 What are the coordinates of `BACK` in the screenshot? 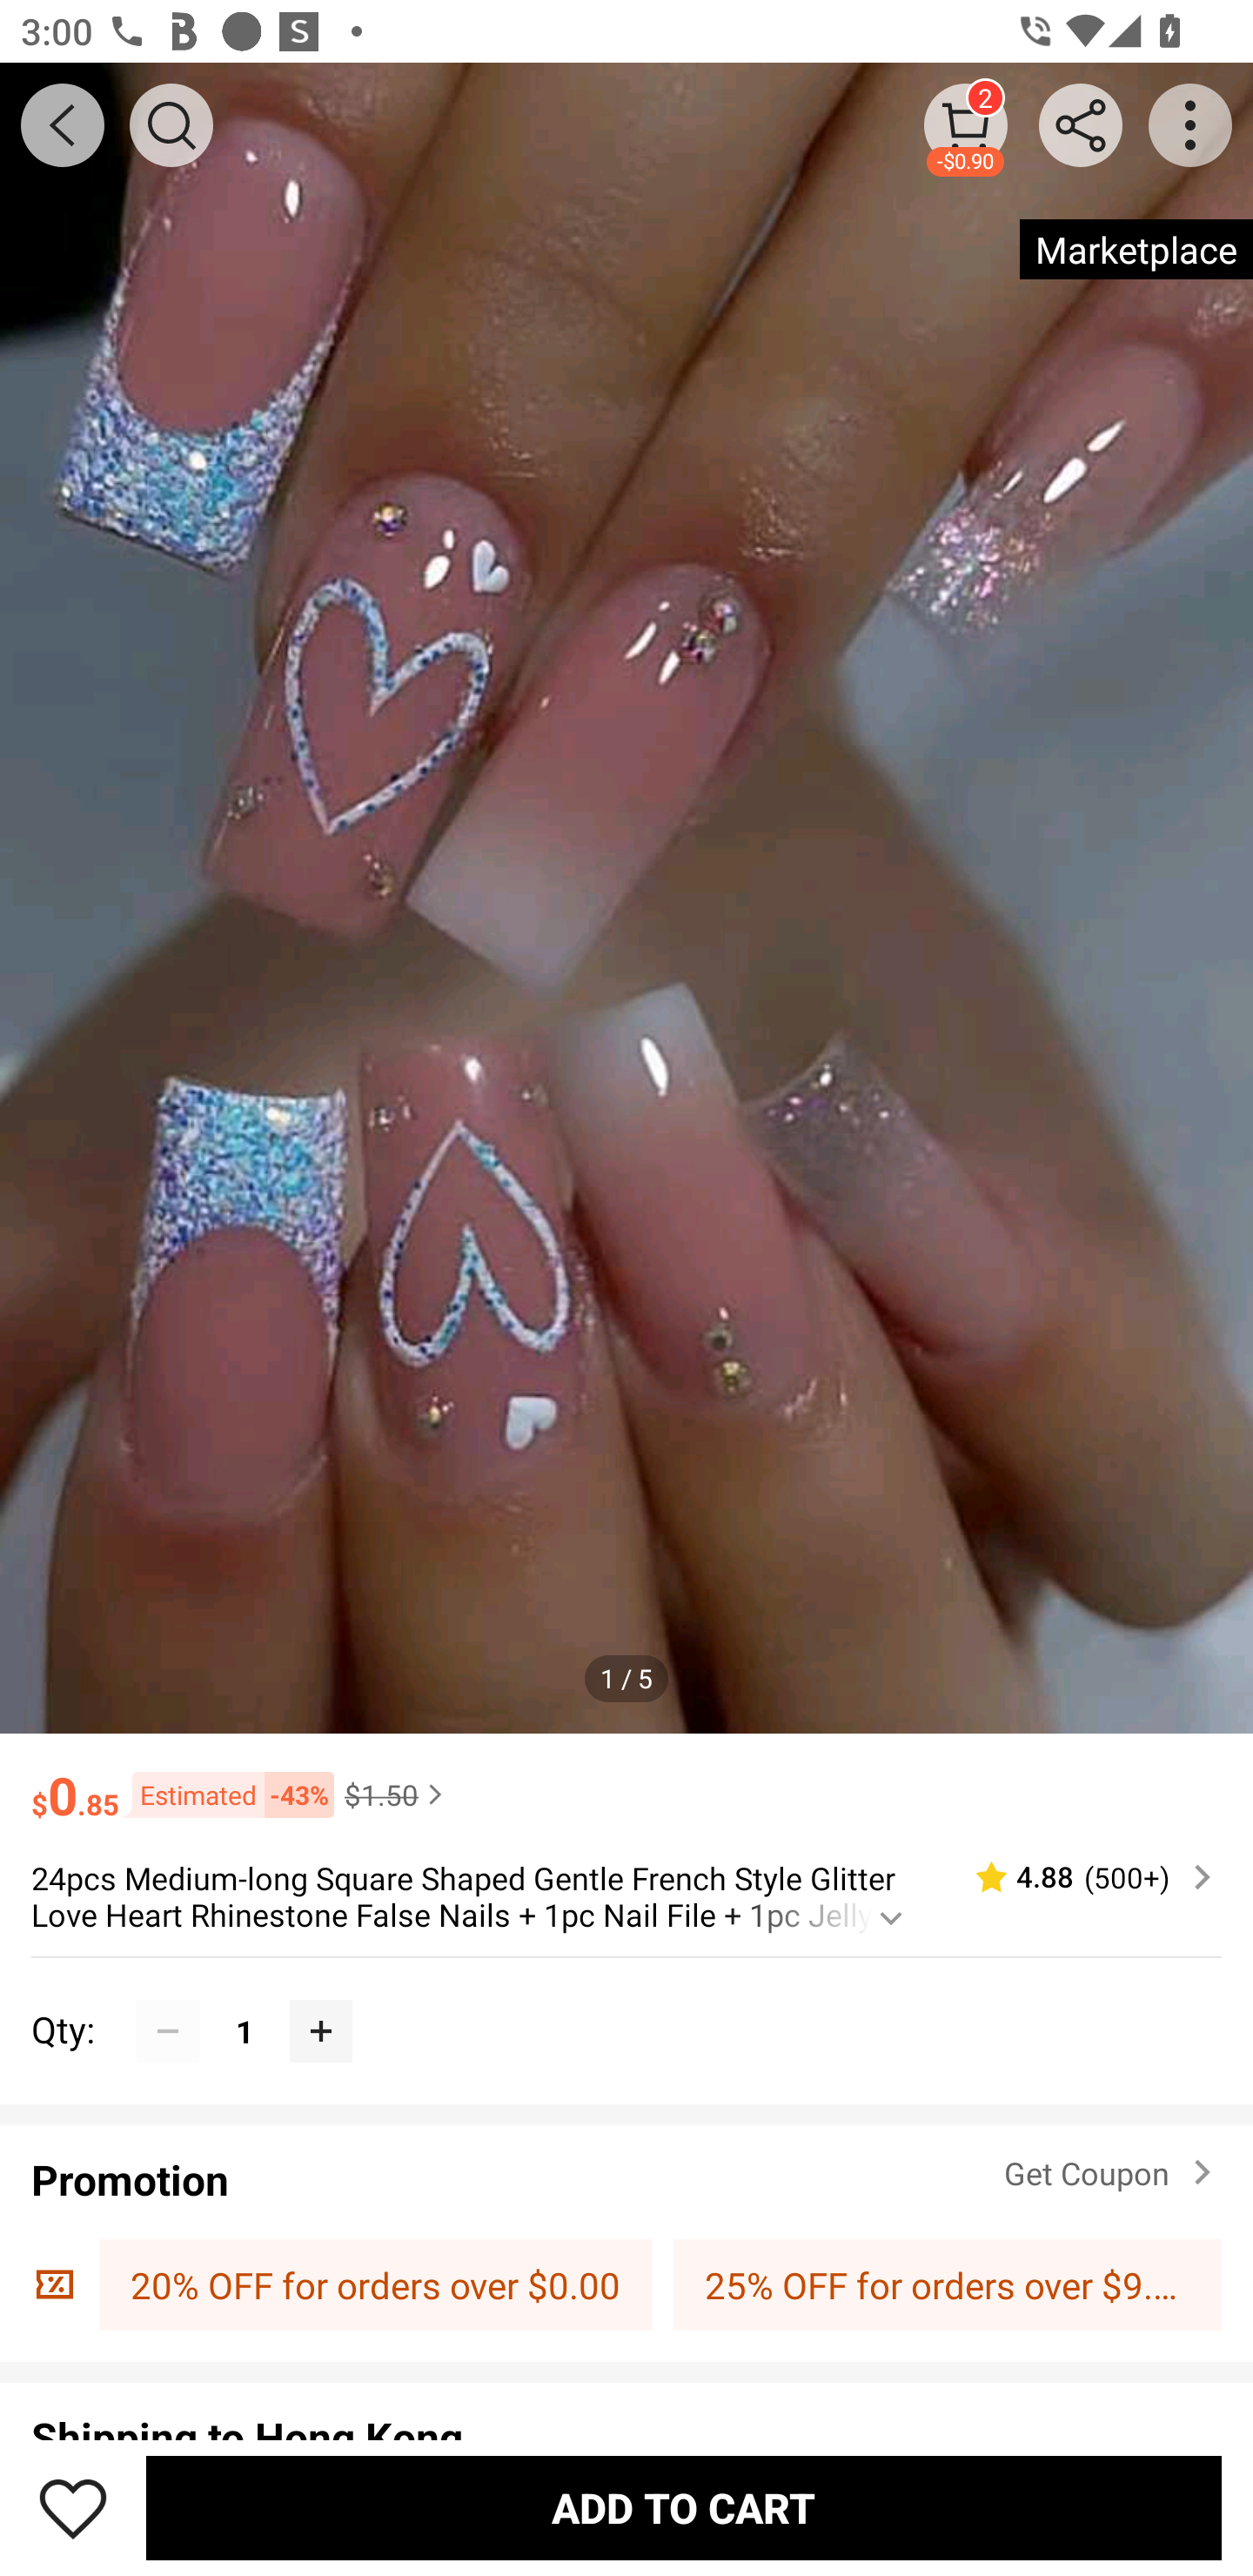 It's located at (63, 125).